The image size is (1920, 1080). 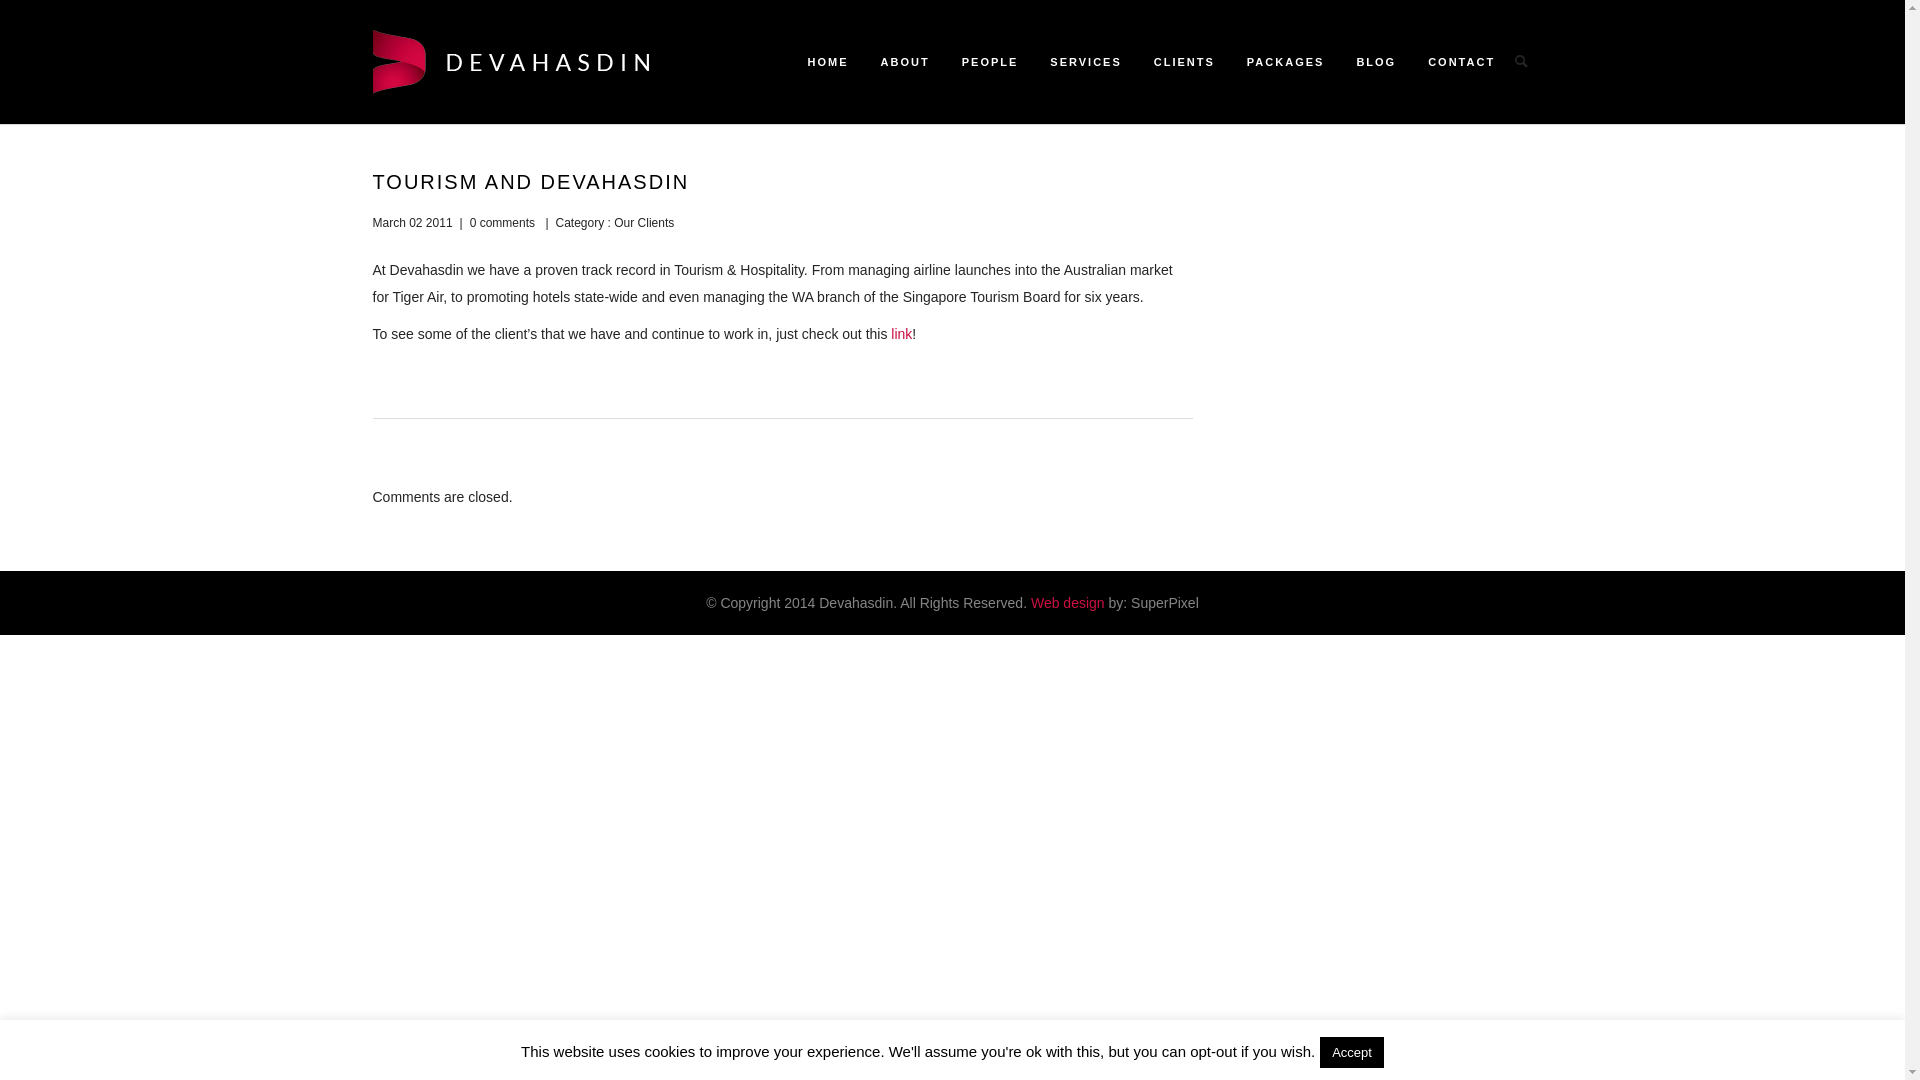 What do you see at coordinates (530, 182) in the screenshot?
I see `TOURISM AND DEVAHASDIN` at bounding box center [530, 182].